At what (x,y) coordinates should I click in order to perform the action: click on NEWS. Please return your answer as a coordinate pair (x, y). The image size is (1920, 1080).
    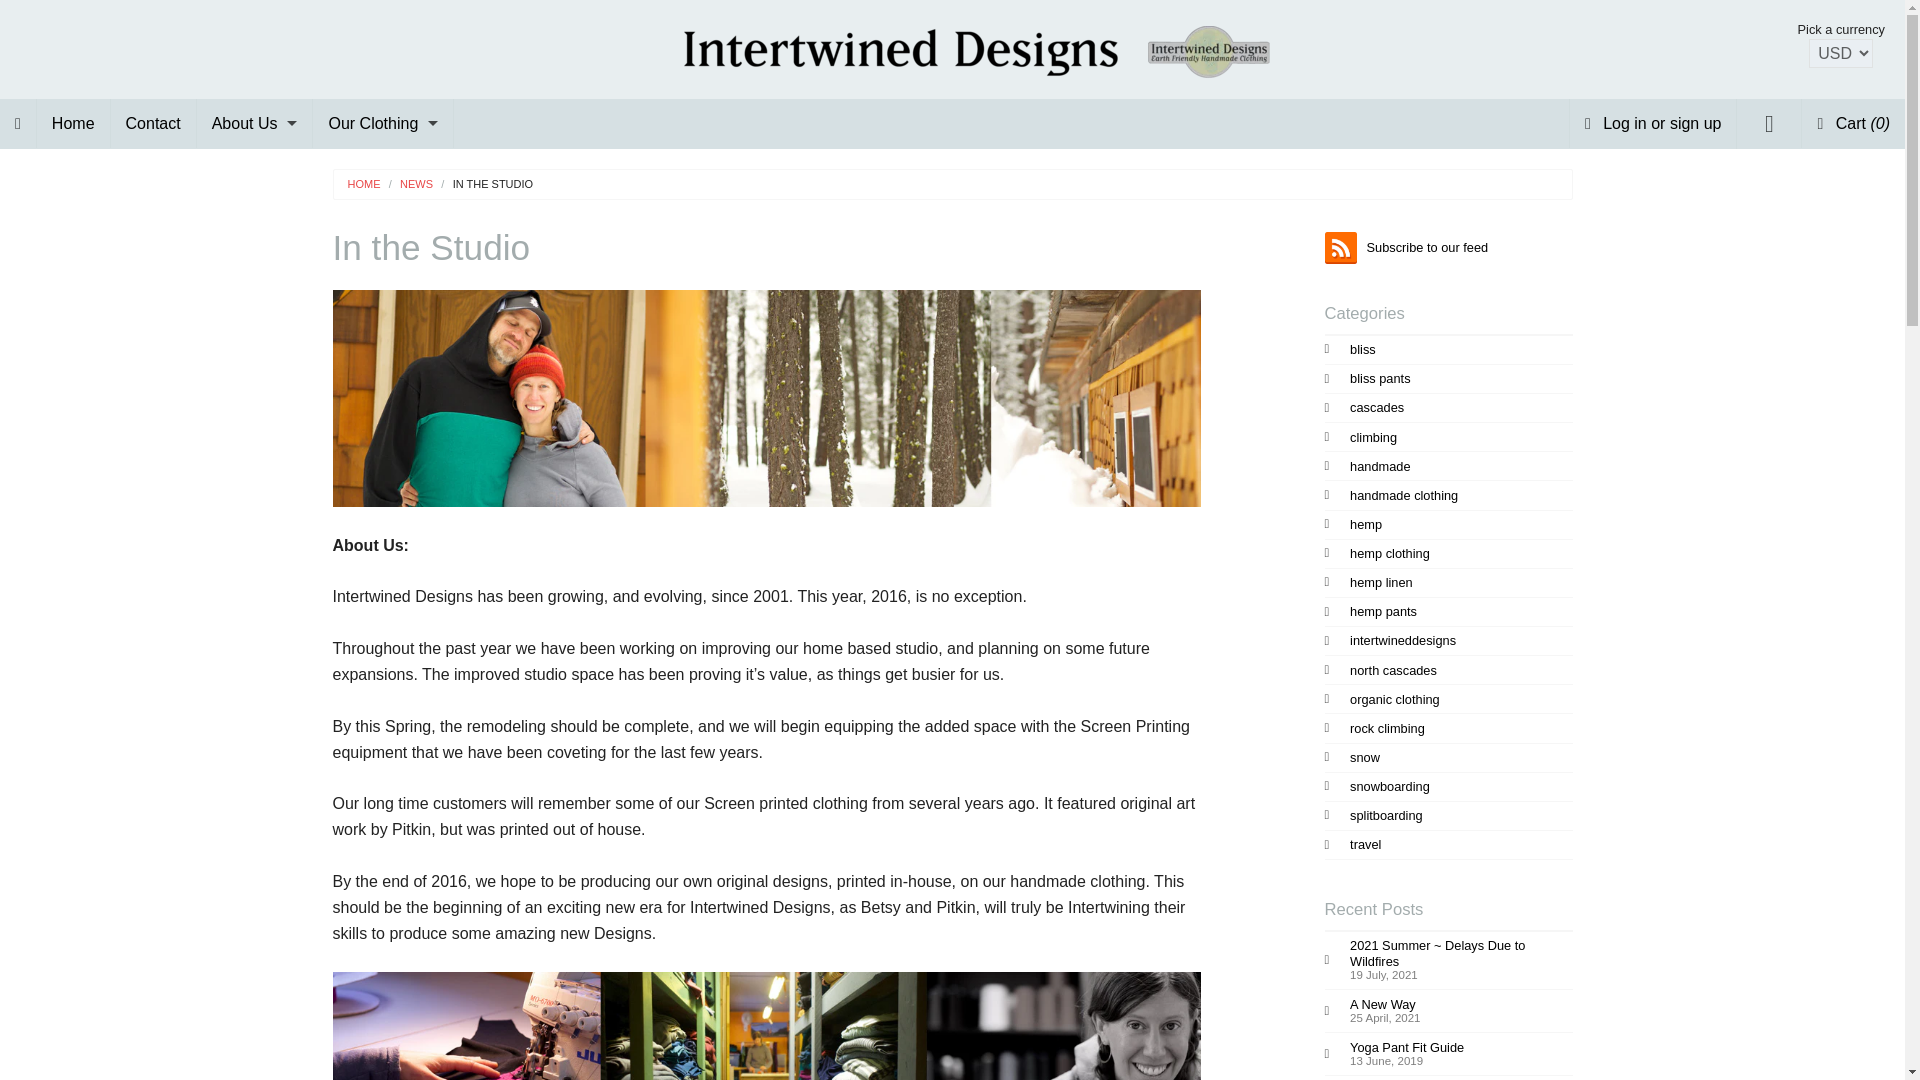
    Looking at the image, I should click on (406, 184).